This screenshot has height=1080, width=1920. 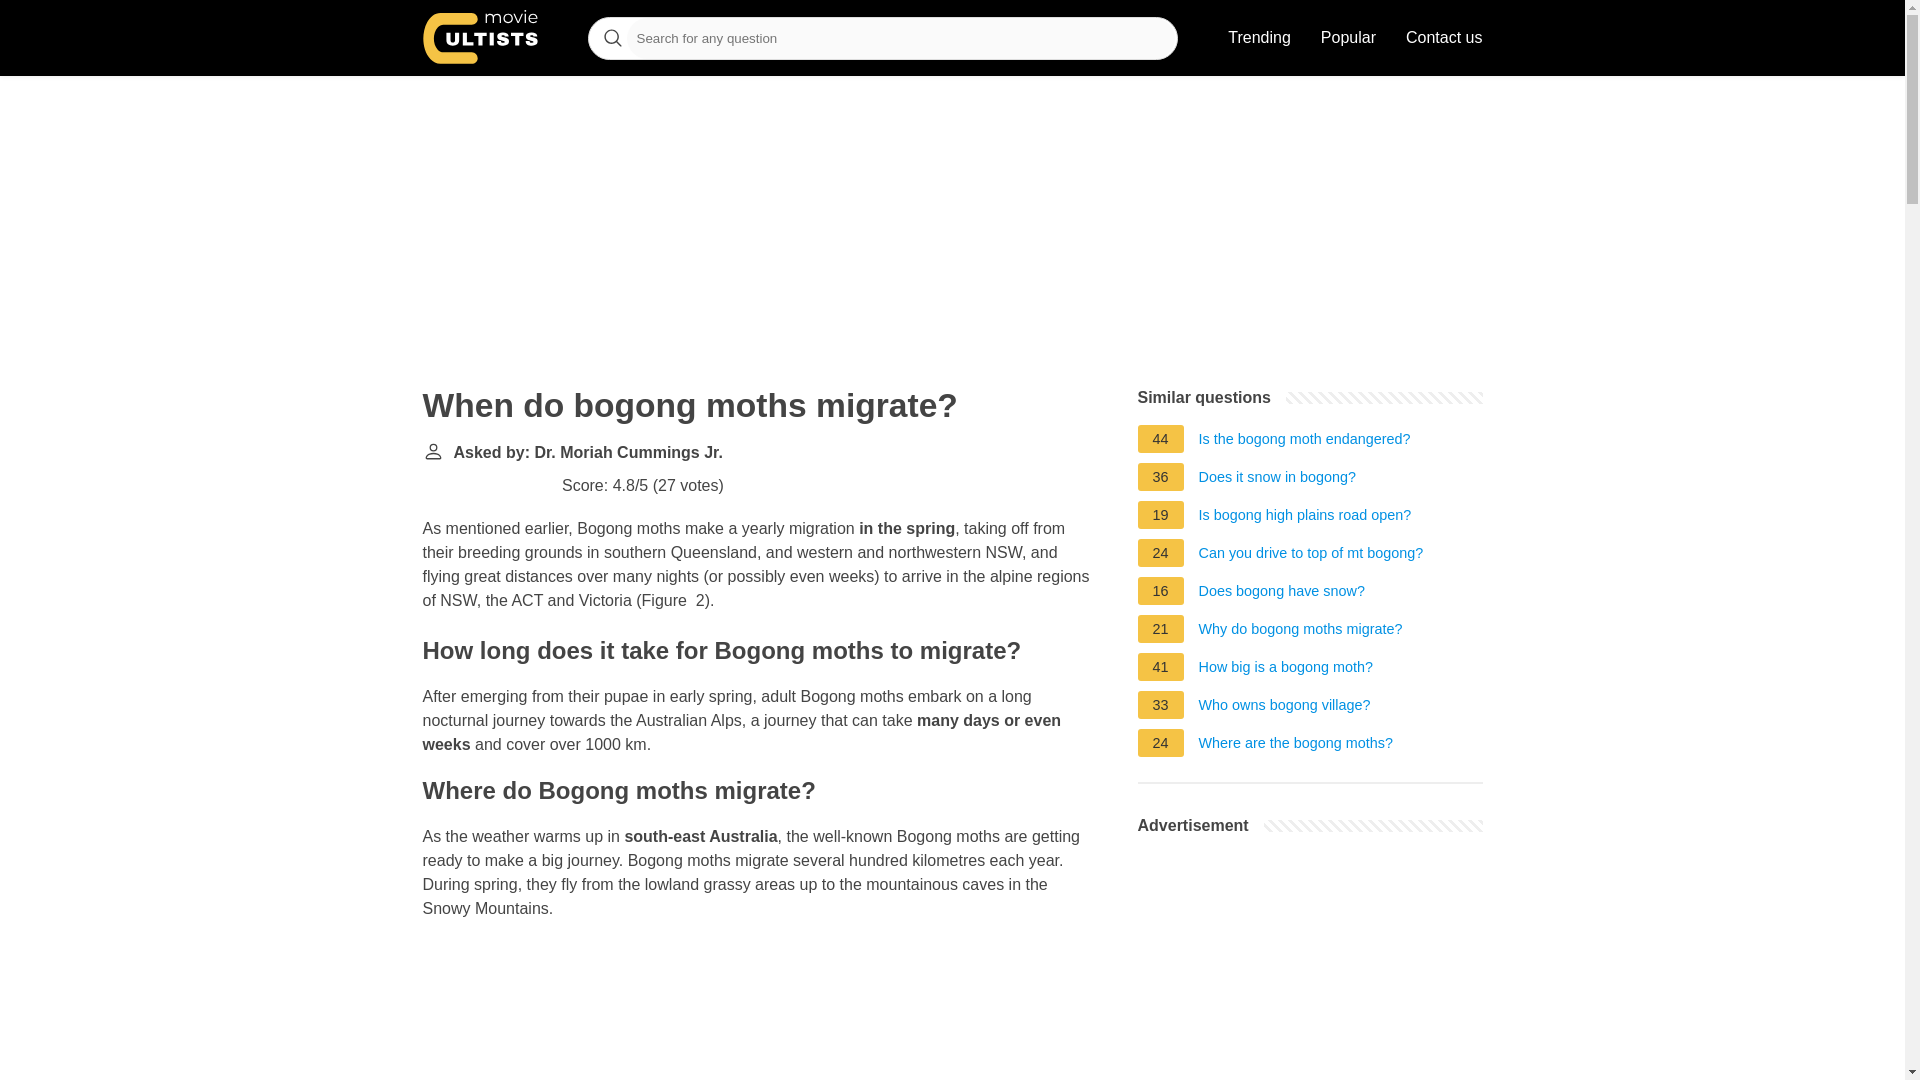 I want to click on Is bogong high plains road open?, so click(x=1304, y=518).